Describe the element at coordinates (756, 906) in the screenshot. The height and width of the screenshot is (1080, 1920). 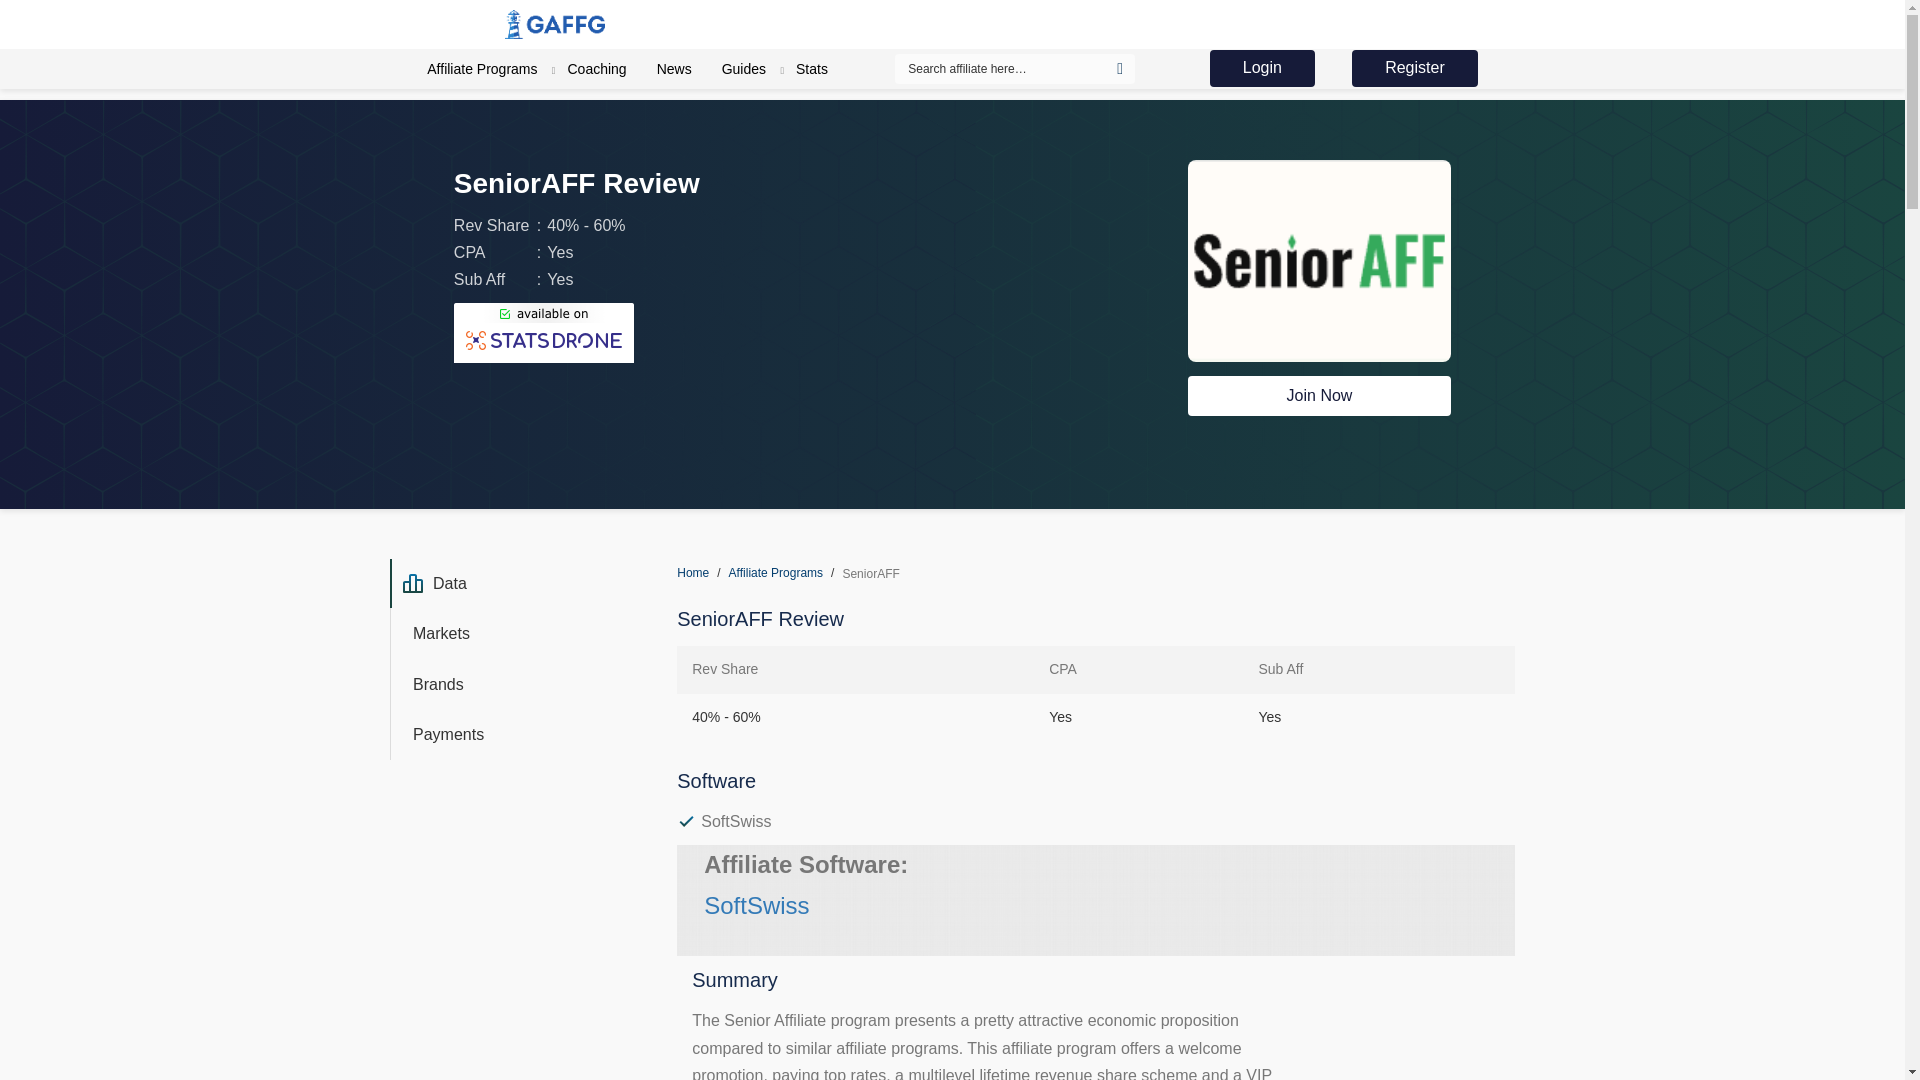
I see `SoftSwiss` at that location.